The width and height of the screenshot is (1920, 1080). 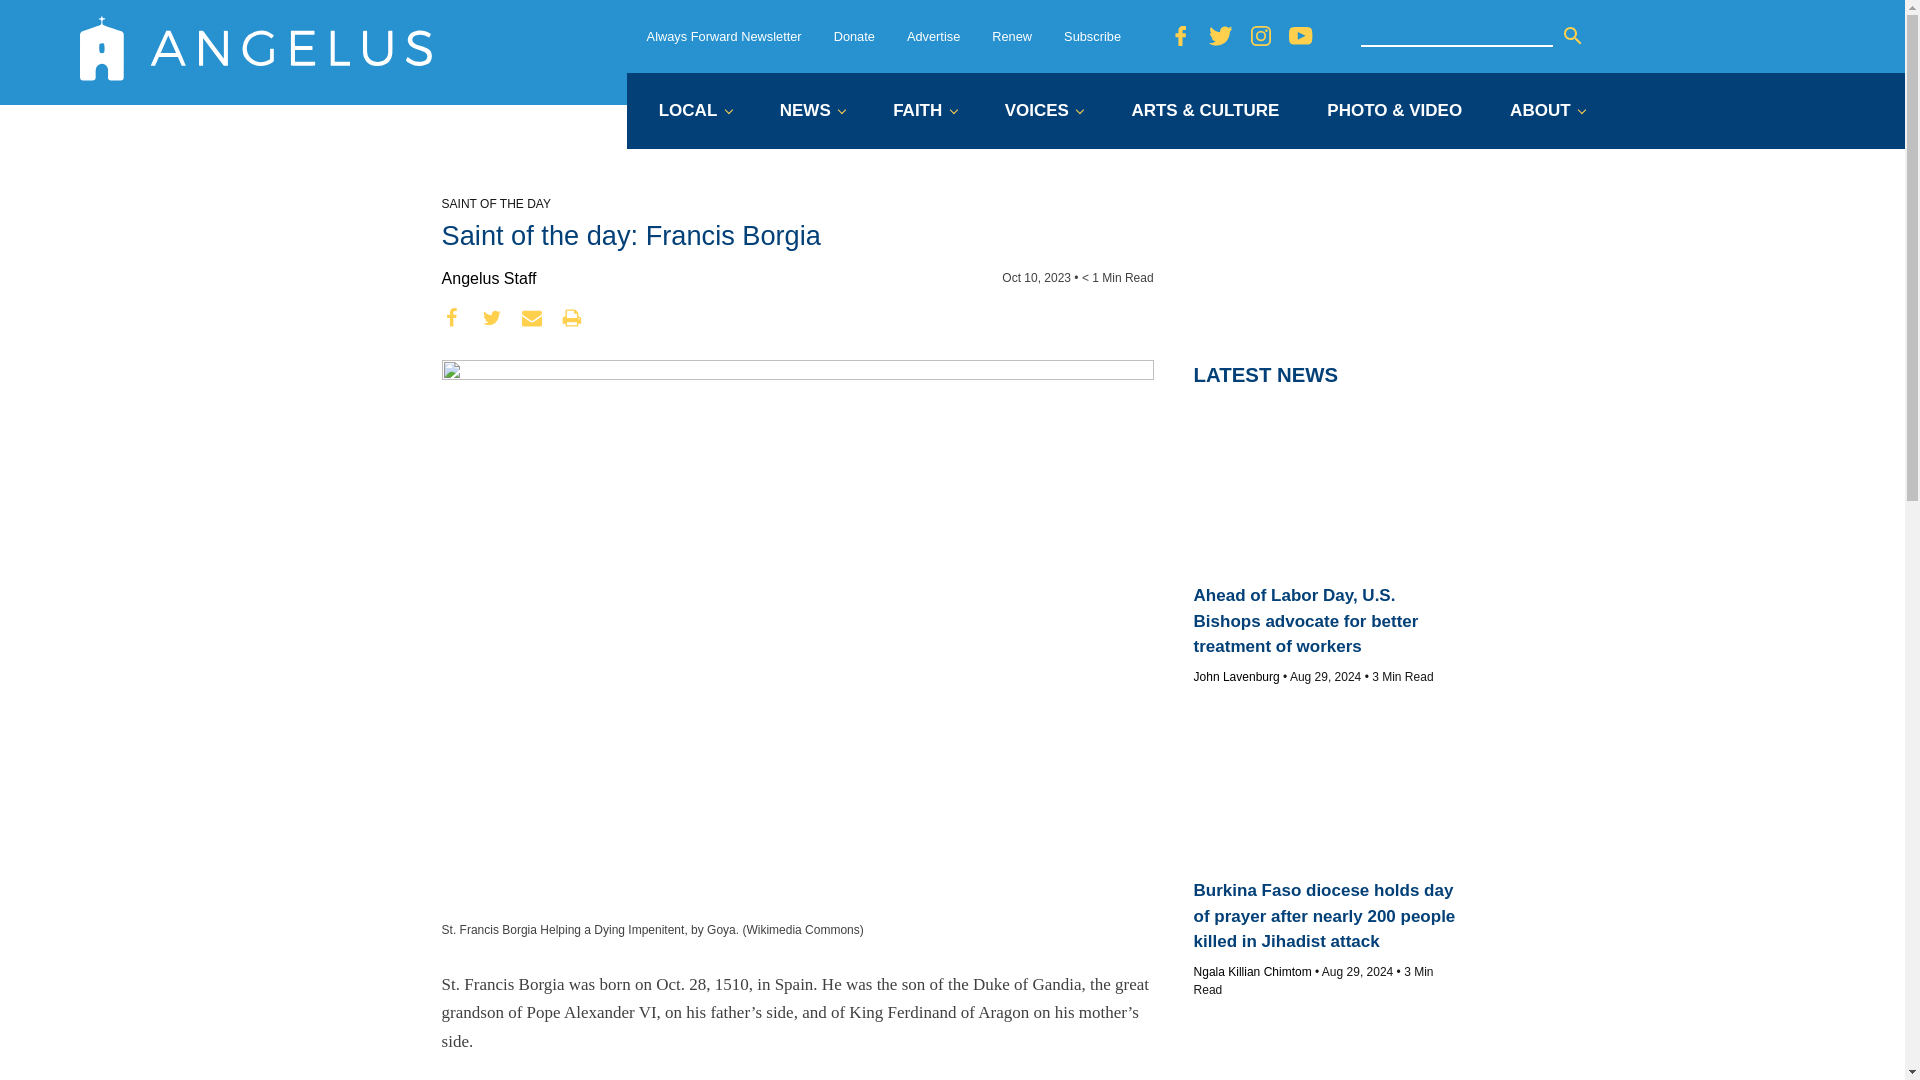 What do you see at coordinates (924, 112) in the screenshot?
I see `FAITH` at bounding box center [924, 112].